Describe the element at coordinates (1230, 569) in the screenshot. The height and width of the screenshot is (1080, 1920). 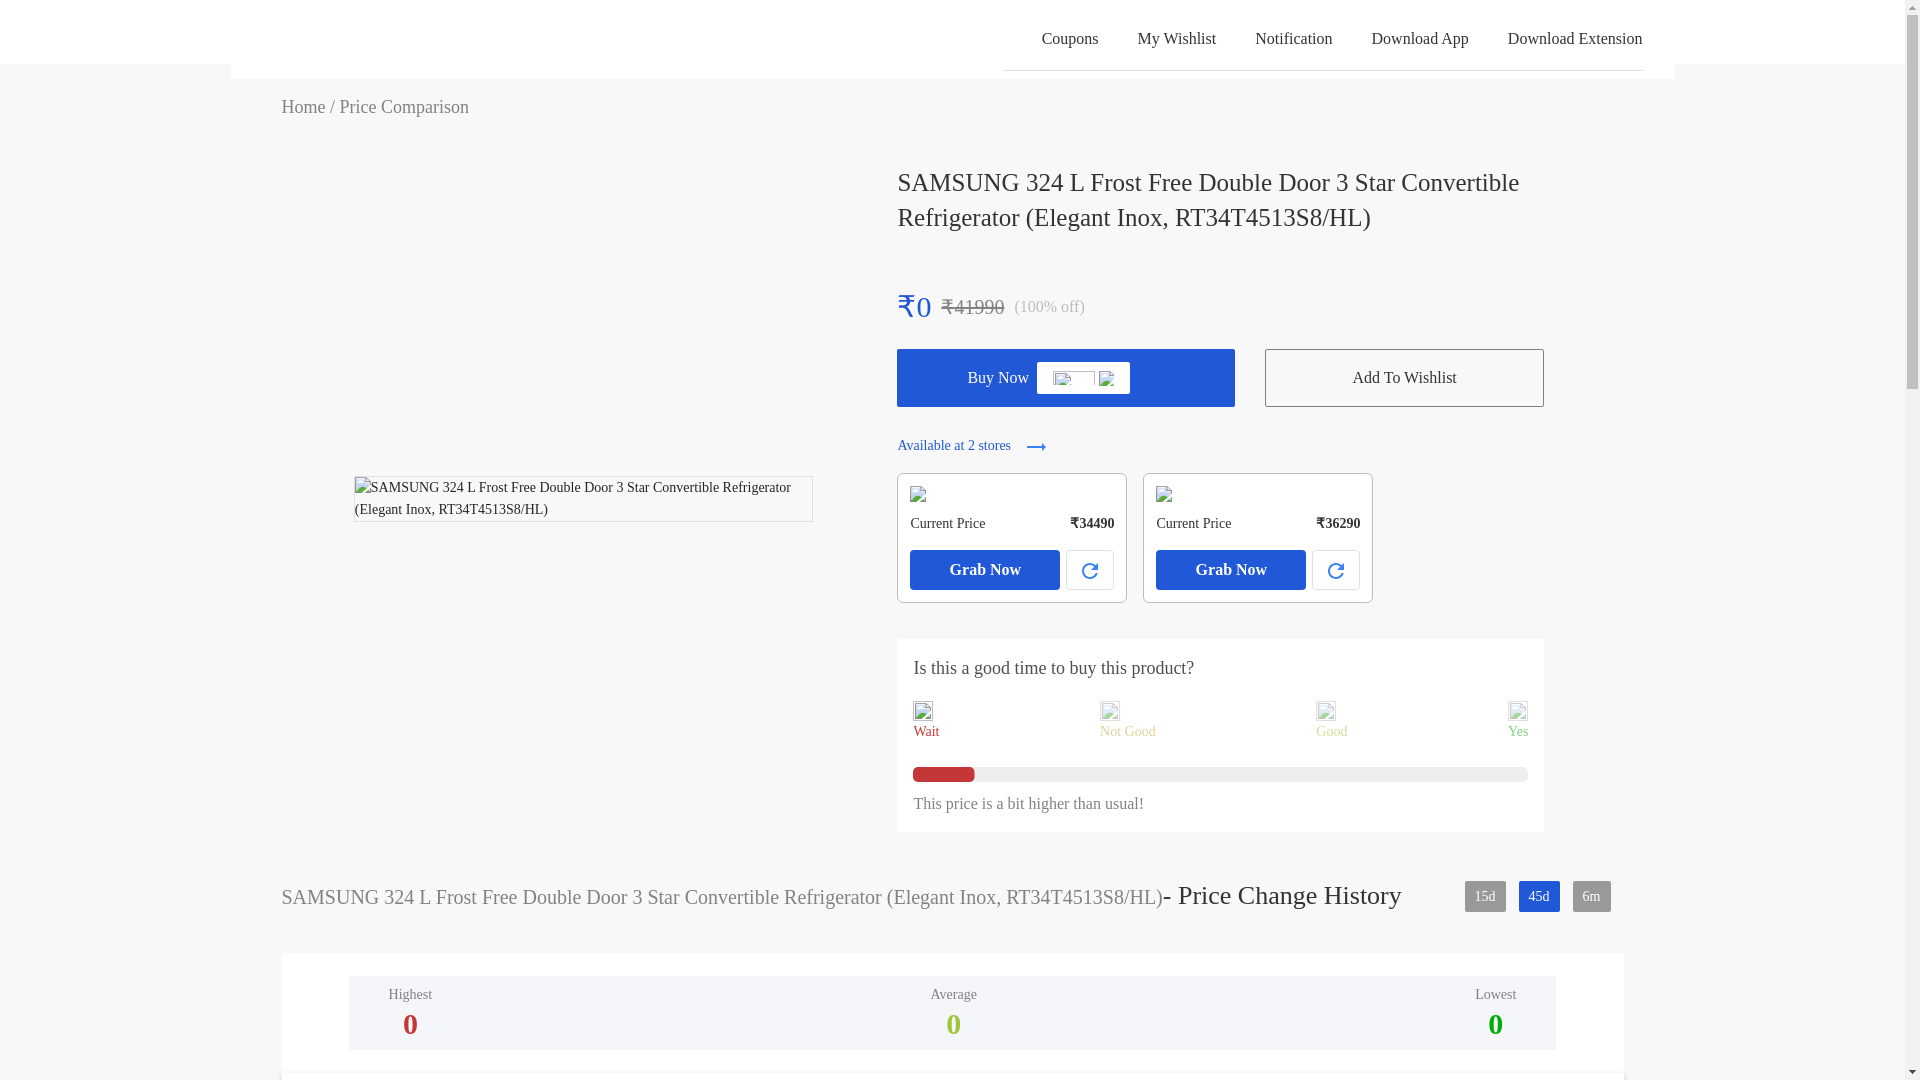
I see `Grab Now` at that location.